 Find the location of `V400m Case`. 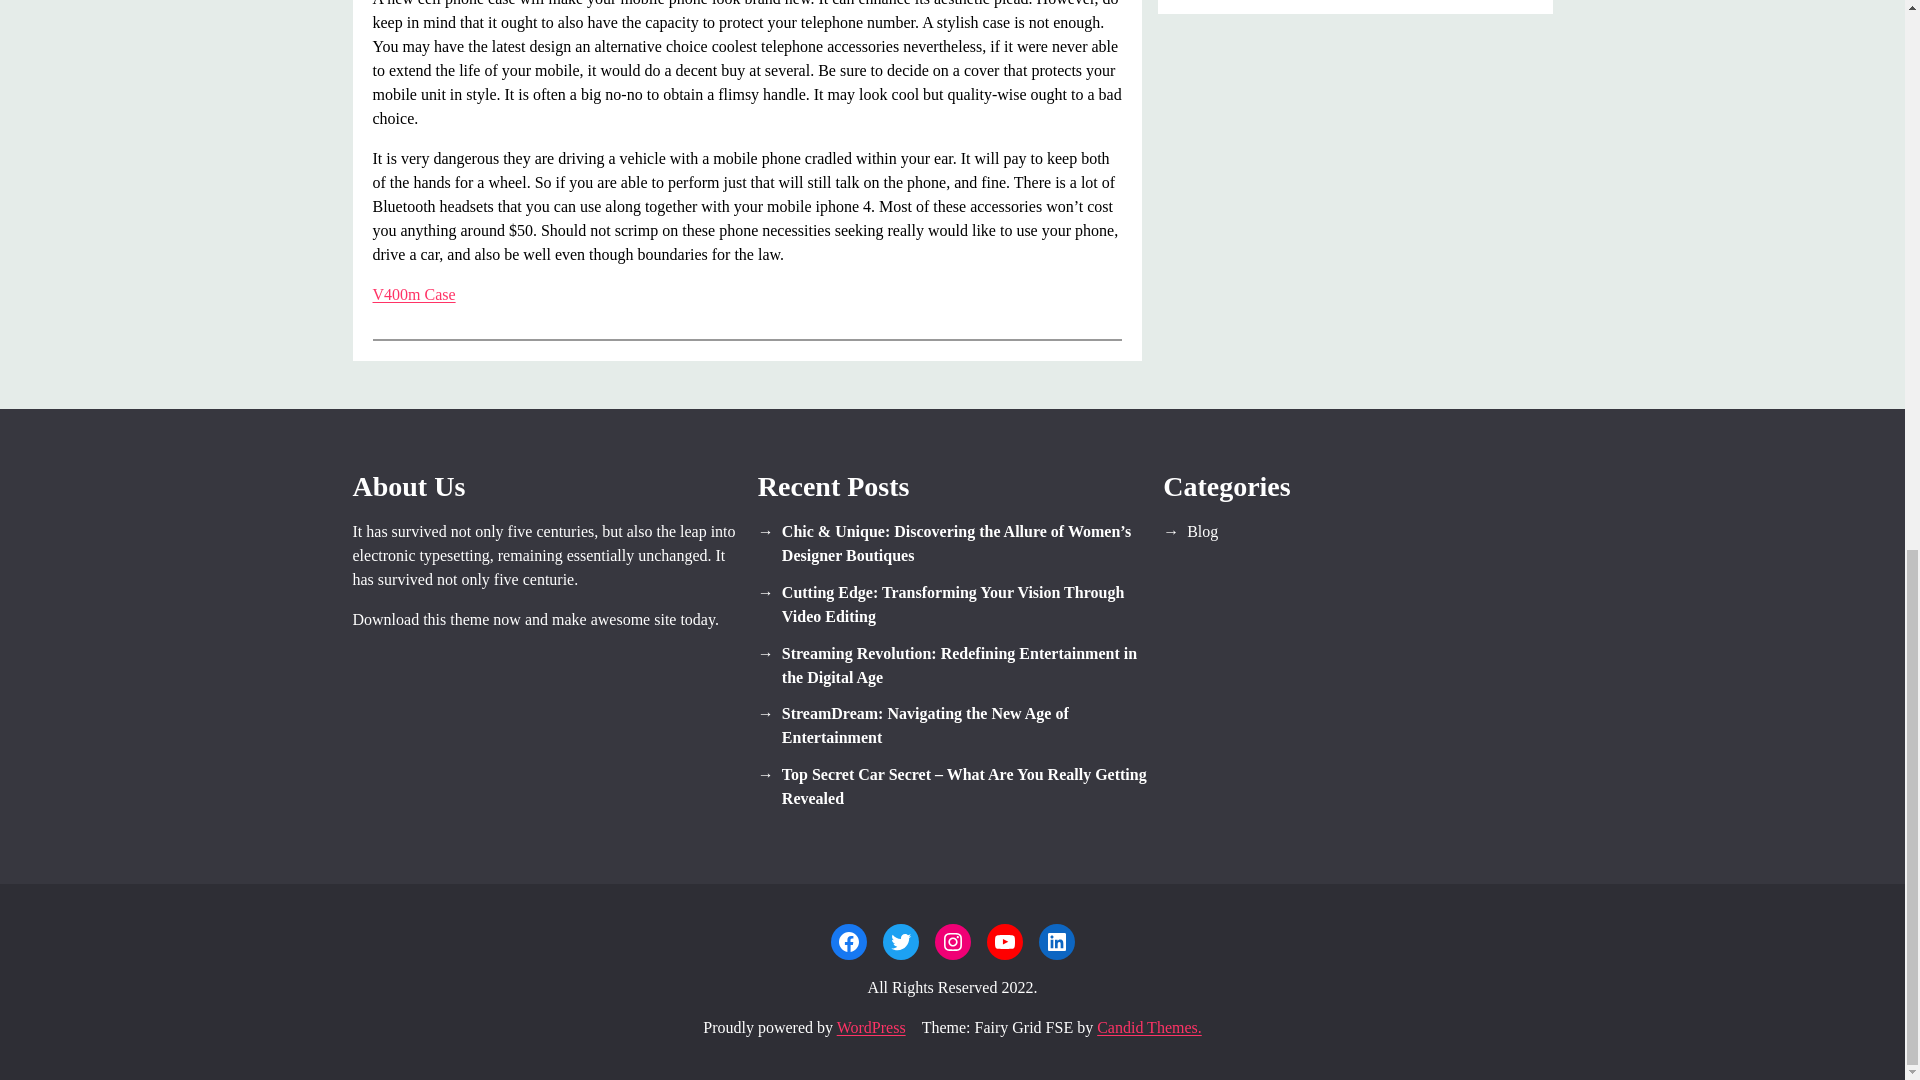

V400m Case is located at coordinates (414, 294).